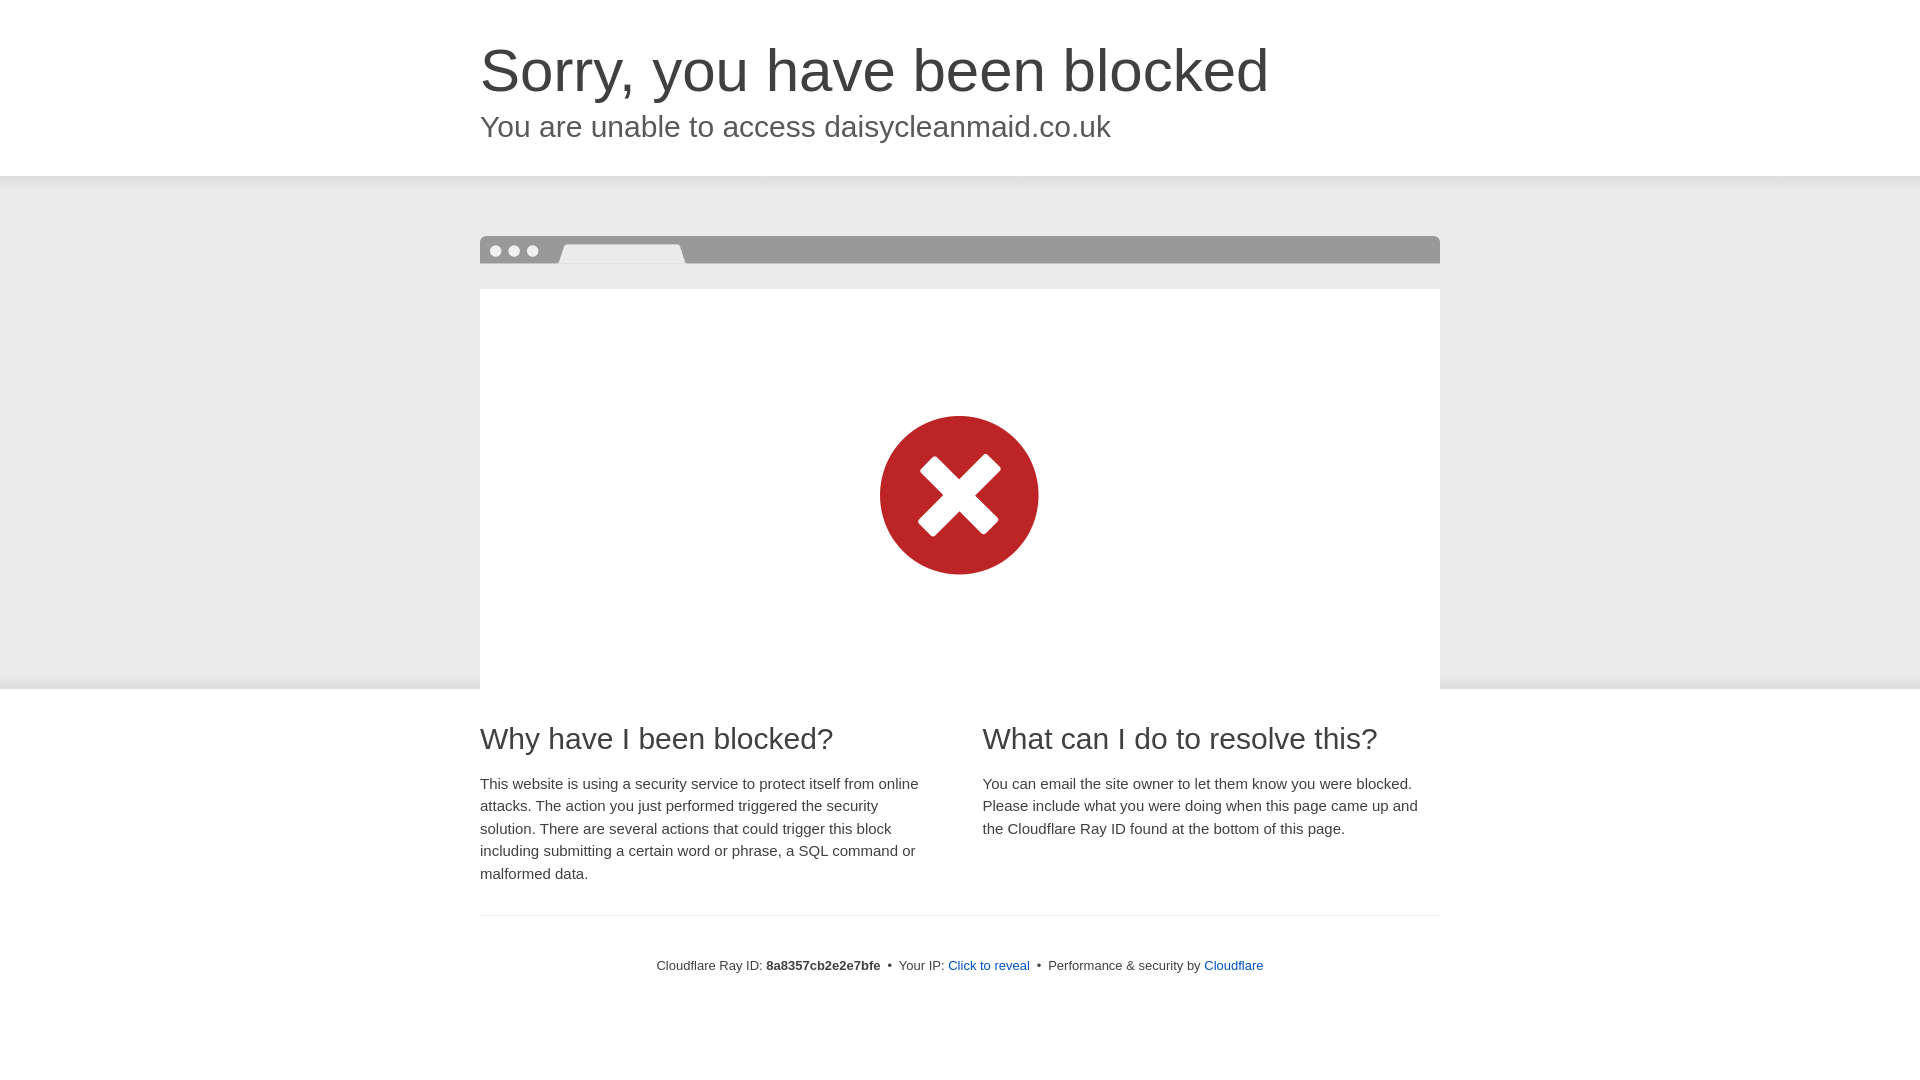 This screenshot has height=1080, width=1920. What do you see at coordinates (1233, 965) in the screenshot?
I see `Cloudflare` at bounding box center [1233, 965].